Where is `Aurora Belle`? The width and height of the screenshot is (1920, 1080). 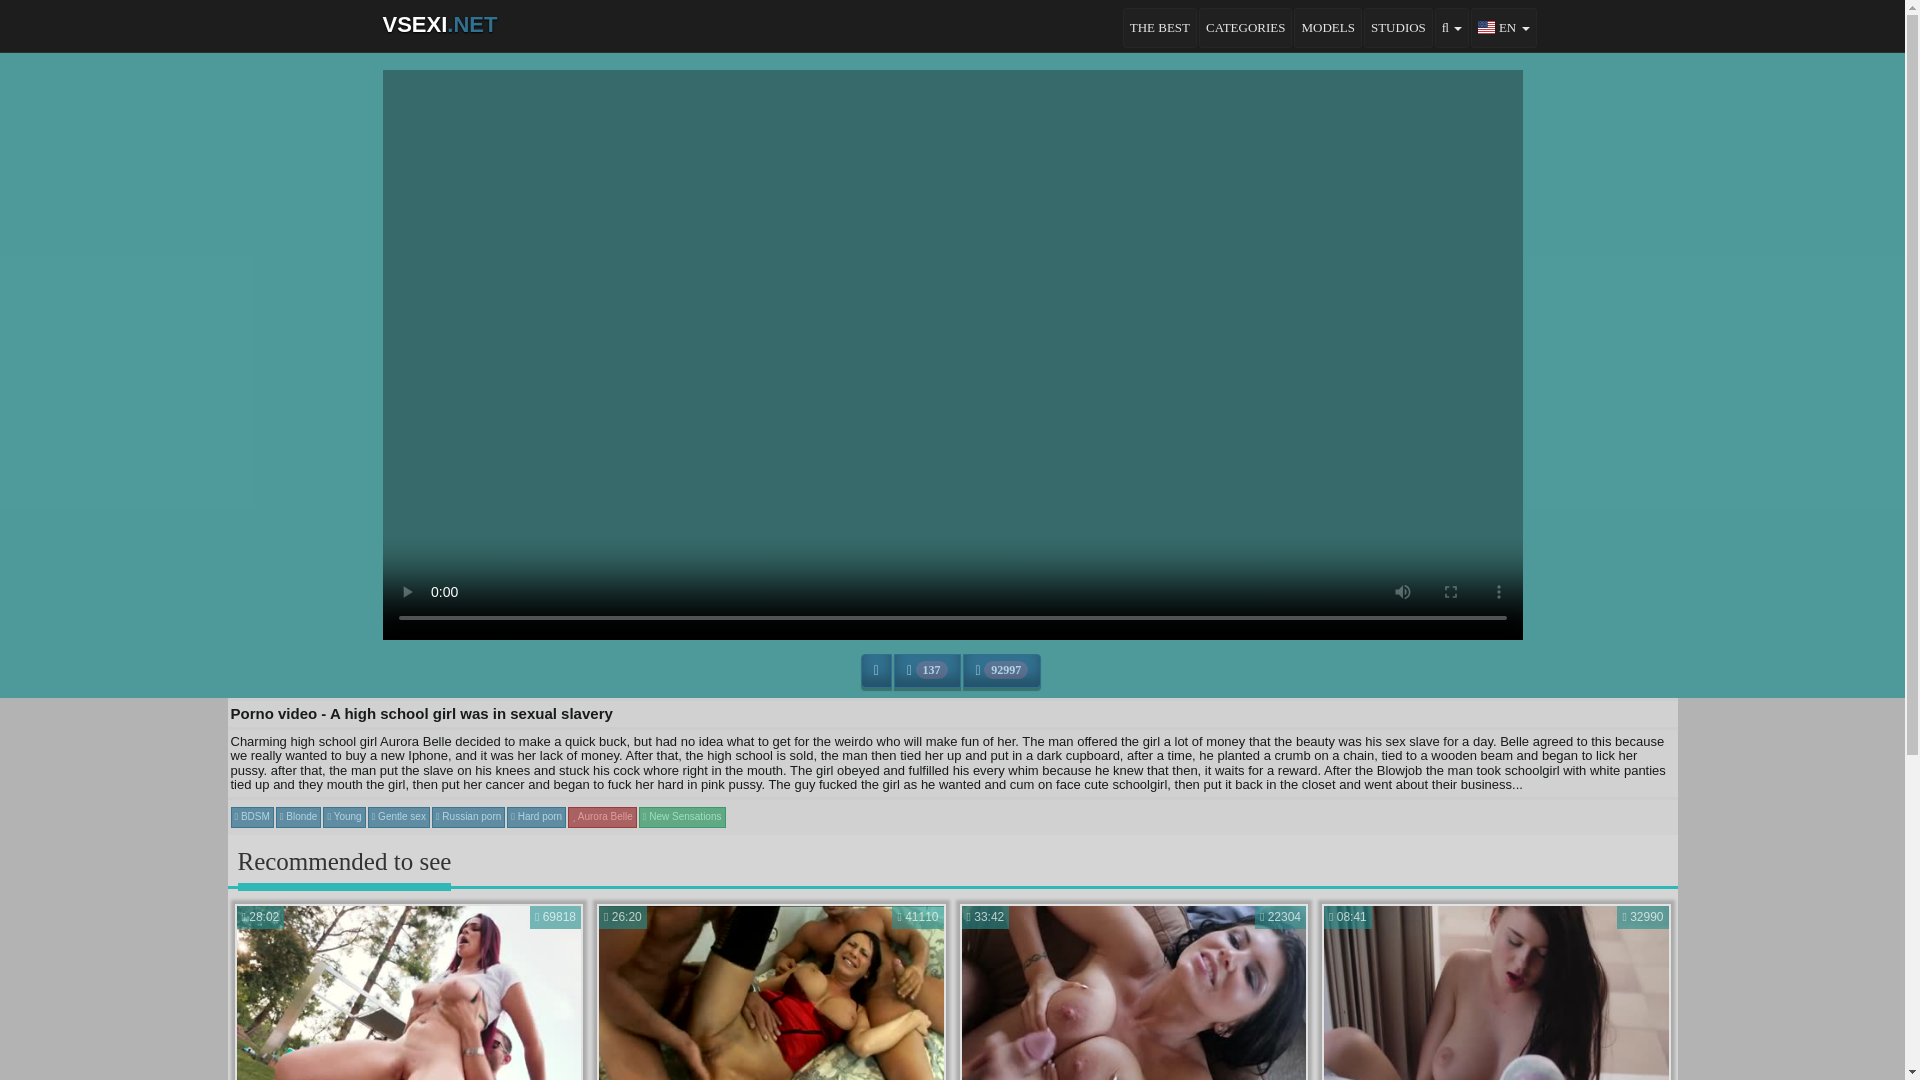
Aurora Belle is located at coordinates (1002, 670).